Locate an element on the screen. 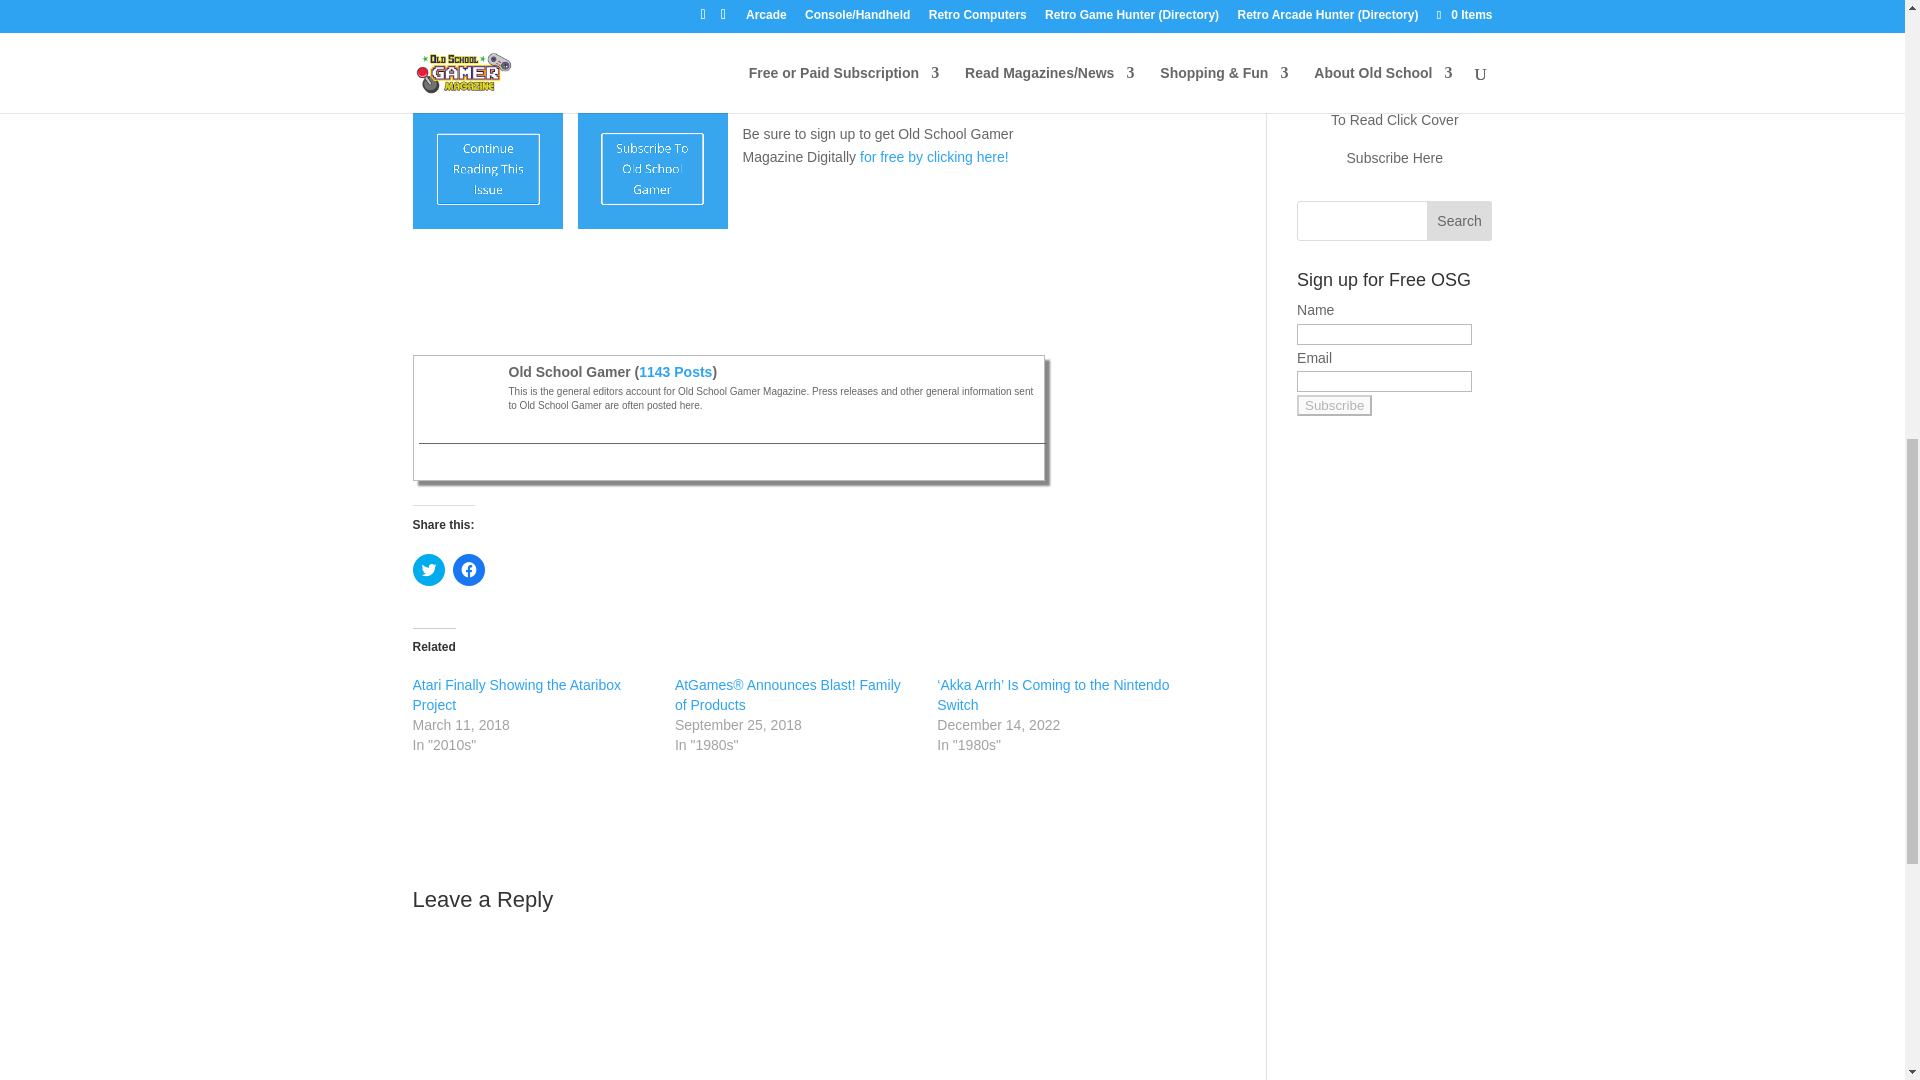 Image resolution: width=1920 pixels, height=1080 pixels. Page 22 is located at coordinates (810, 128).